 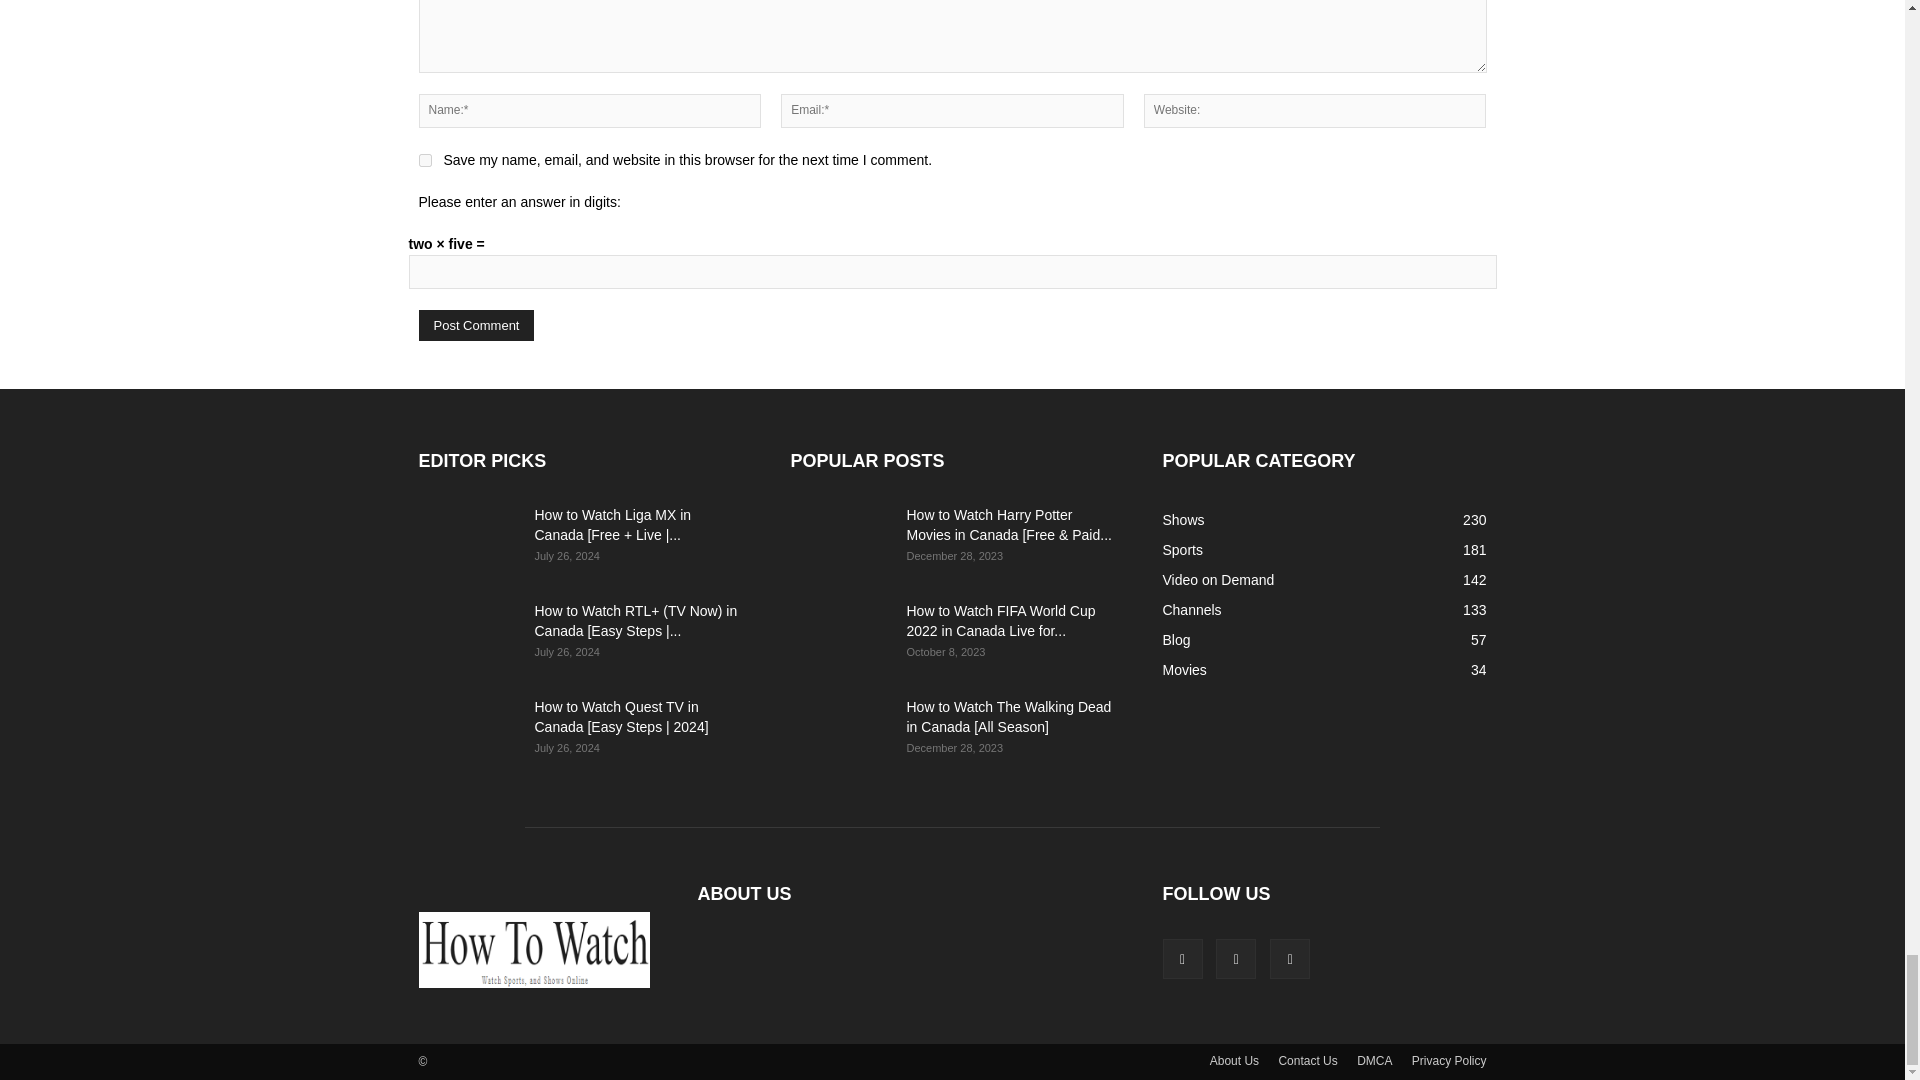 What do you see at coordinates (476, 325) in the screenshot?
I see `Post Comment` at bounding box center [476, 325].